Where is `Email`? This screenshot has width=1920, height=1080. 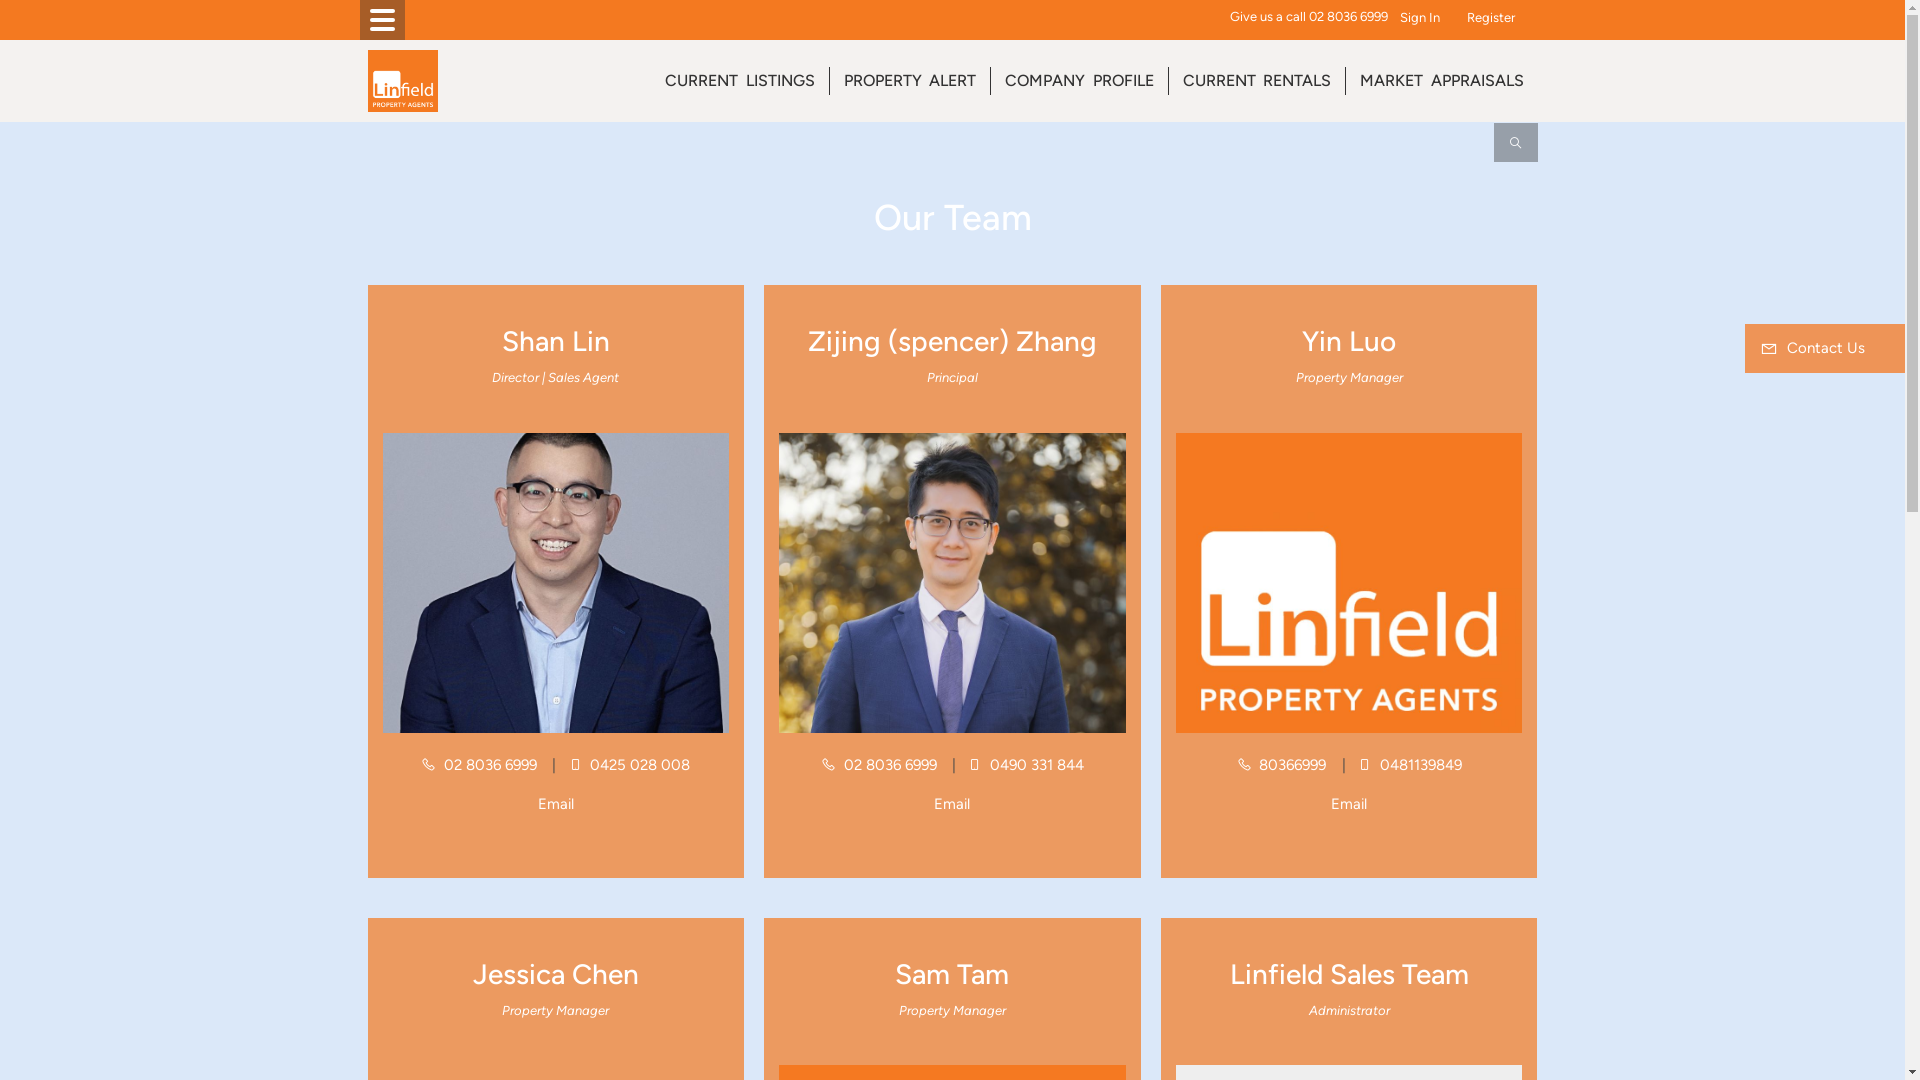 Email is located at coordinates (556, 804).